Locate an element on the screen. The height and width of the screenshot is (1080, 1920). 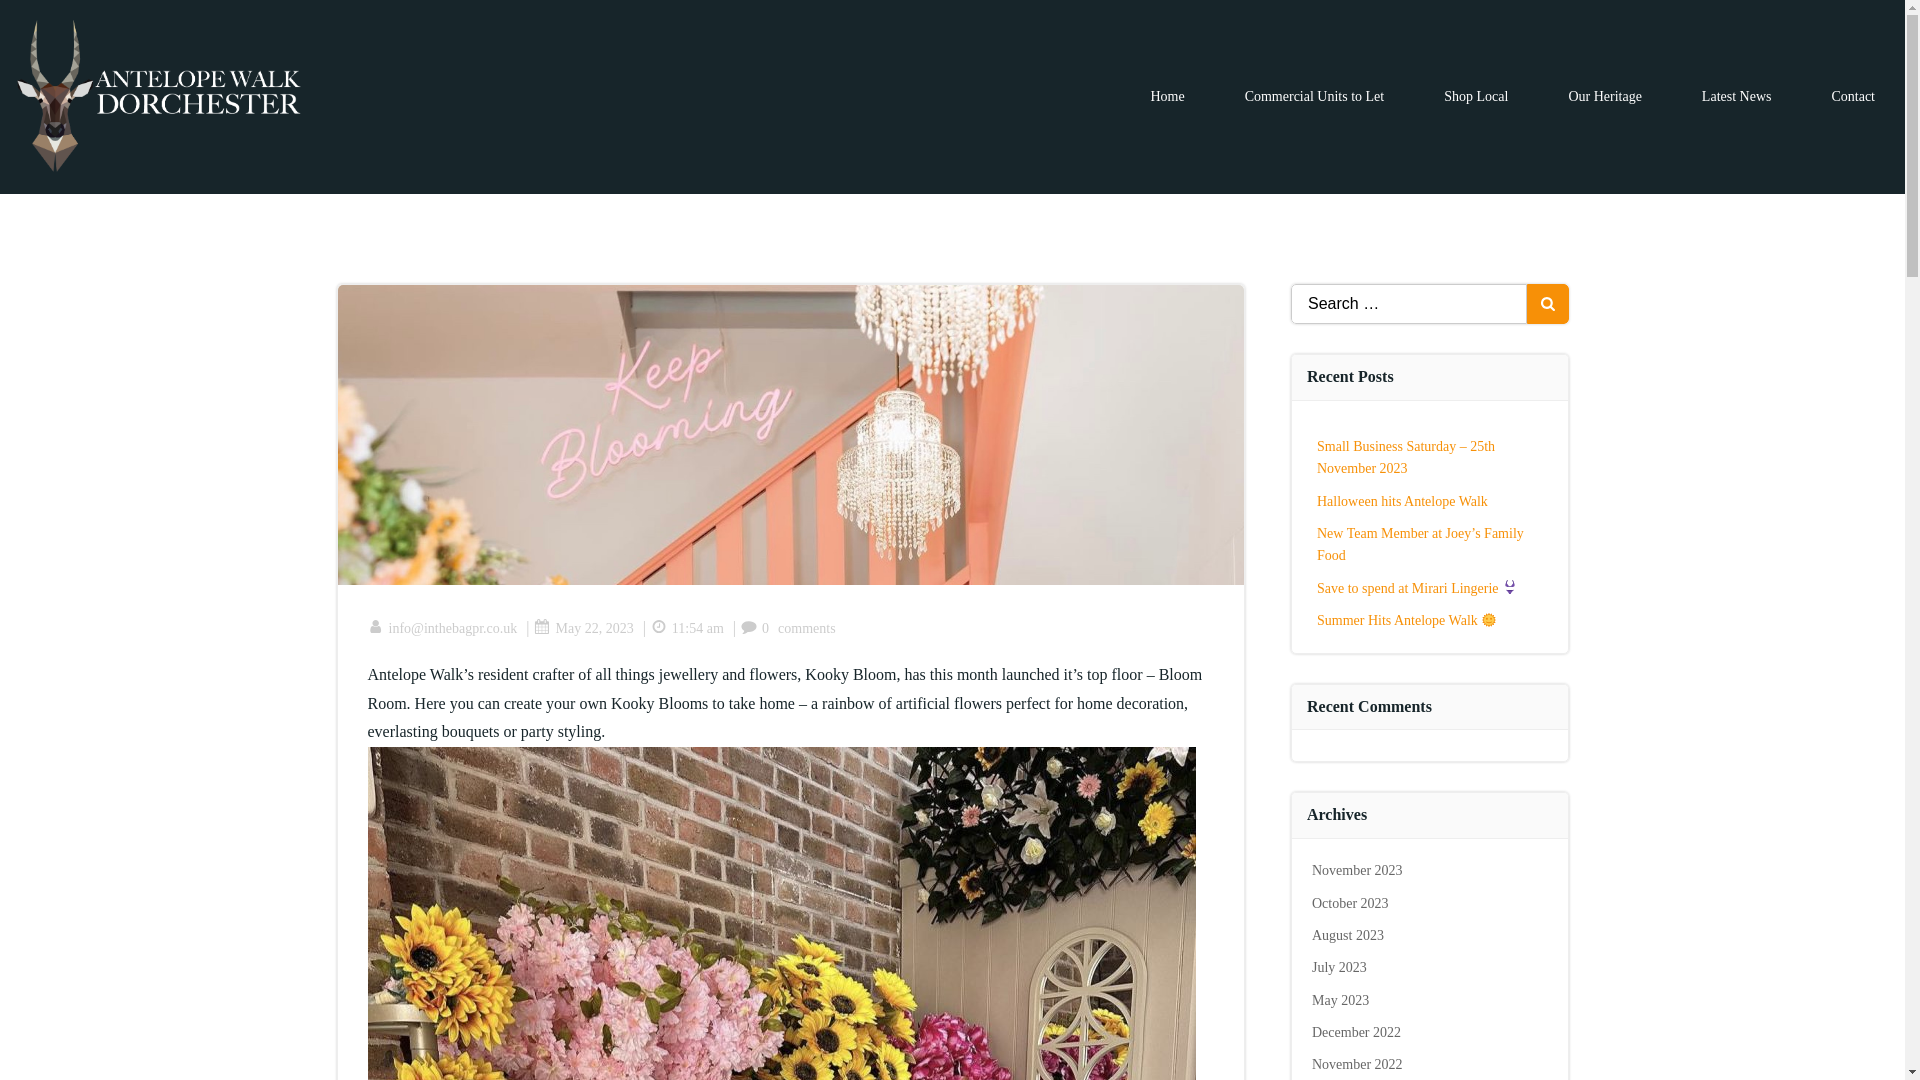
Halloween hits Antelope Walk is located at coordinates (1402, 500).